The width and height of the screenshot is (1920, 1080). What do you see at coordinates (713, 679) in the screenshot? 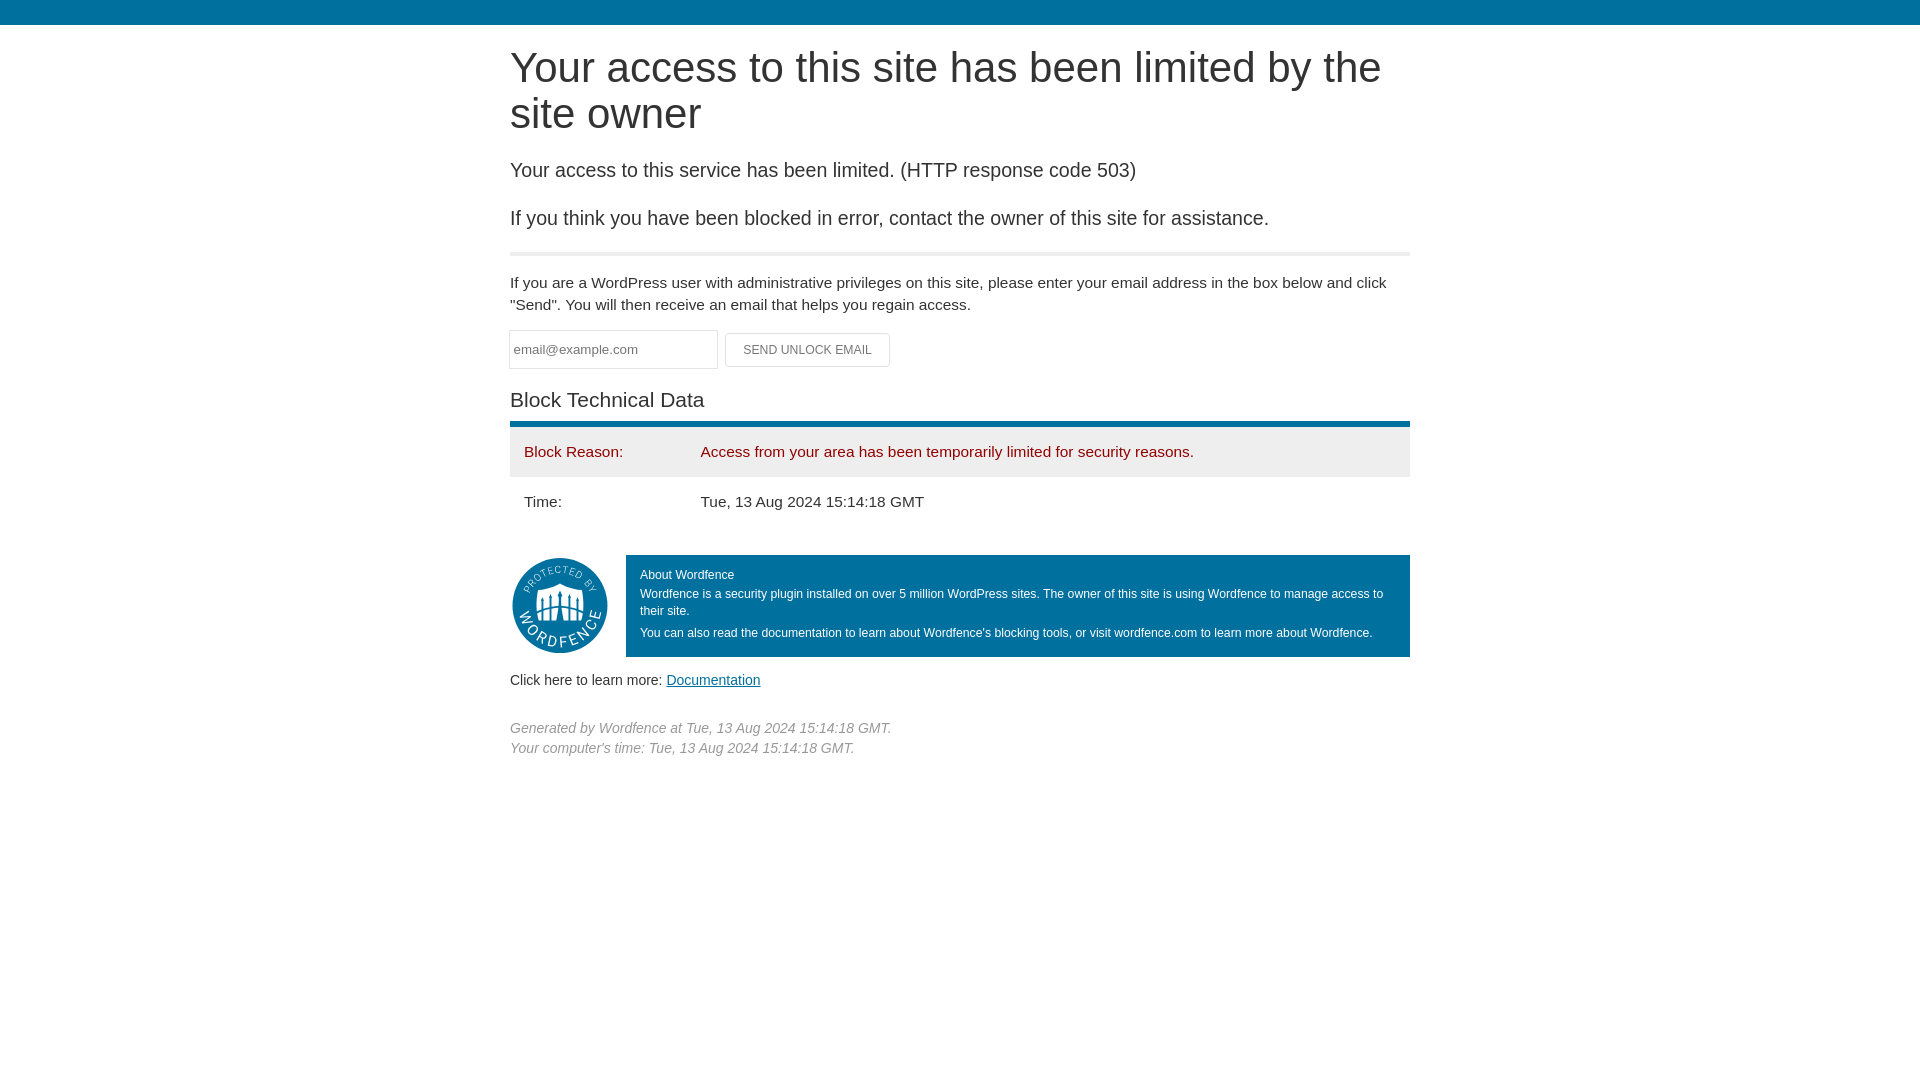
I see `Documentation` at bounding box center [713, 679].